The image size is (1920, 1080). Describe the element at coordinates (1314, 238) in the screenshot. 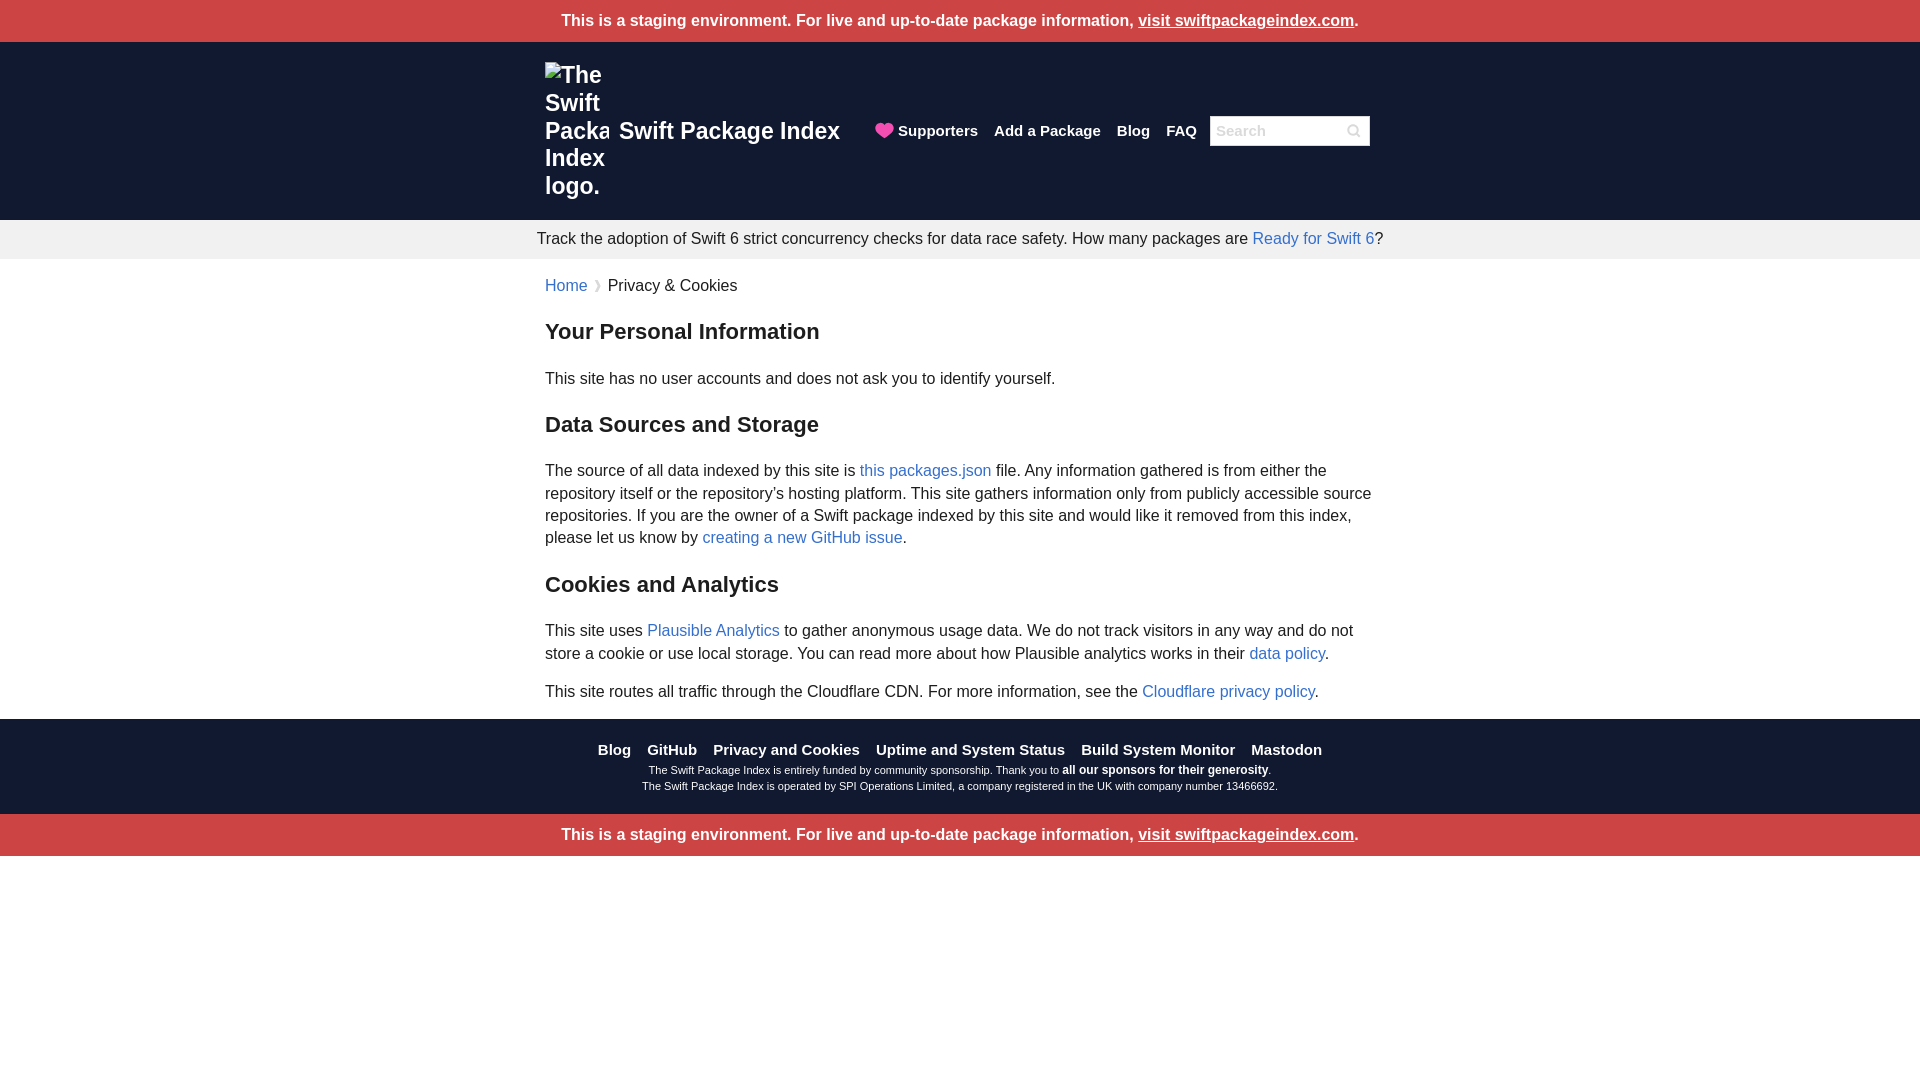

I see `Ready for Swift 6` at that location.